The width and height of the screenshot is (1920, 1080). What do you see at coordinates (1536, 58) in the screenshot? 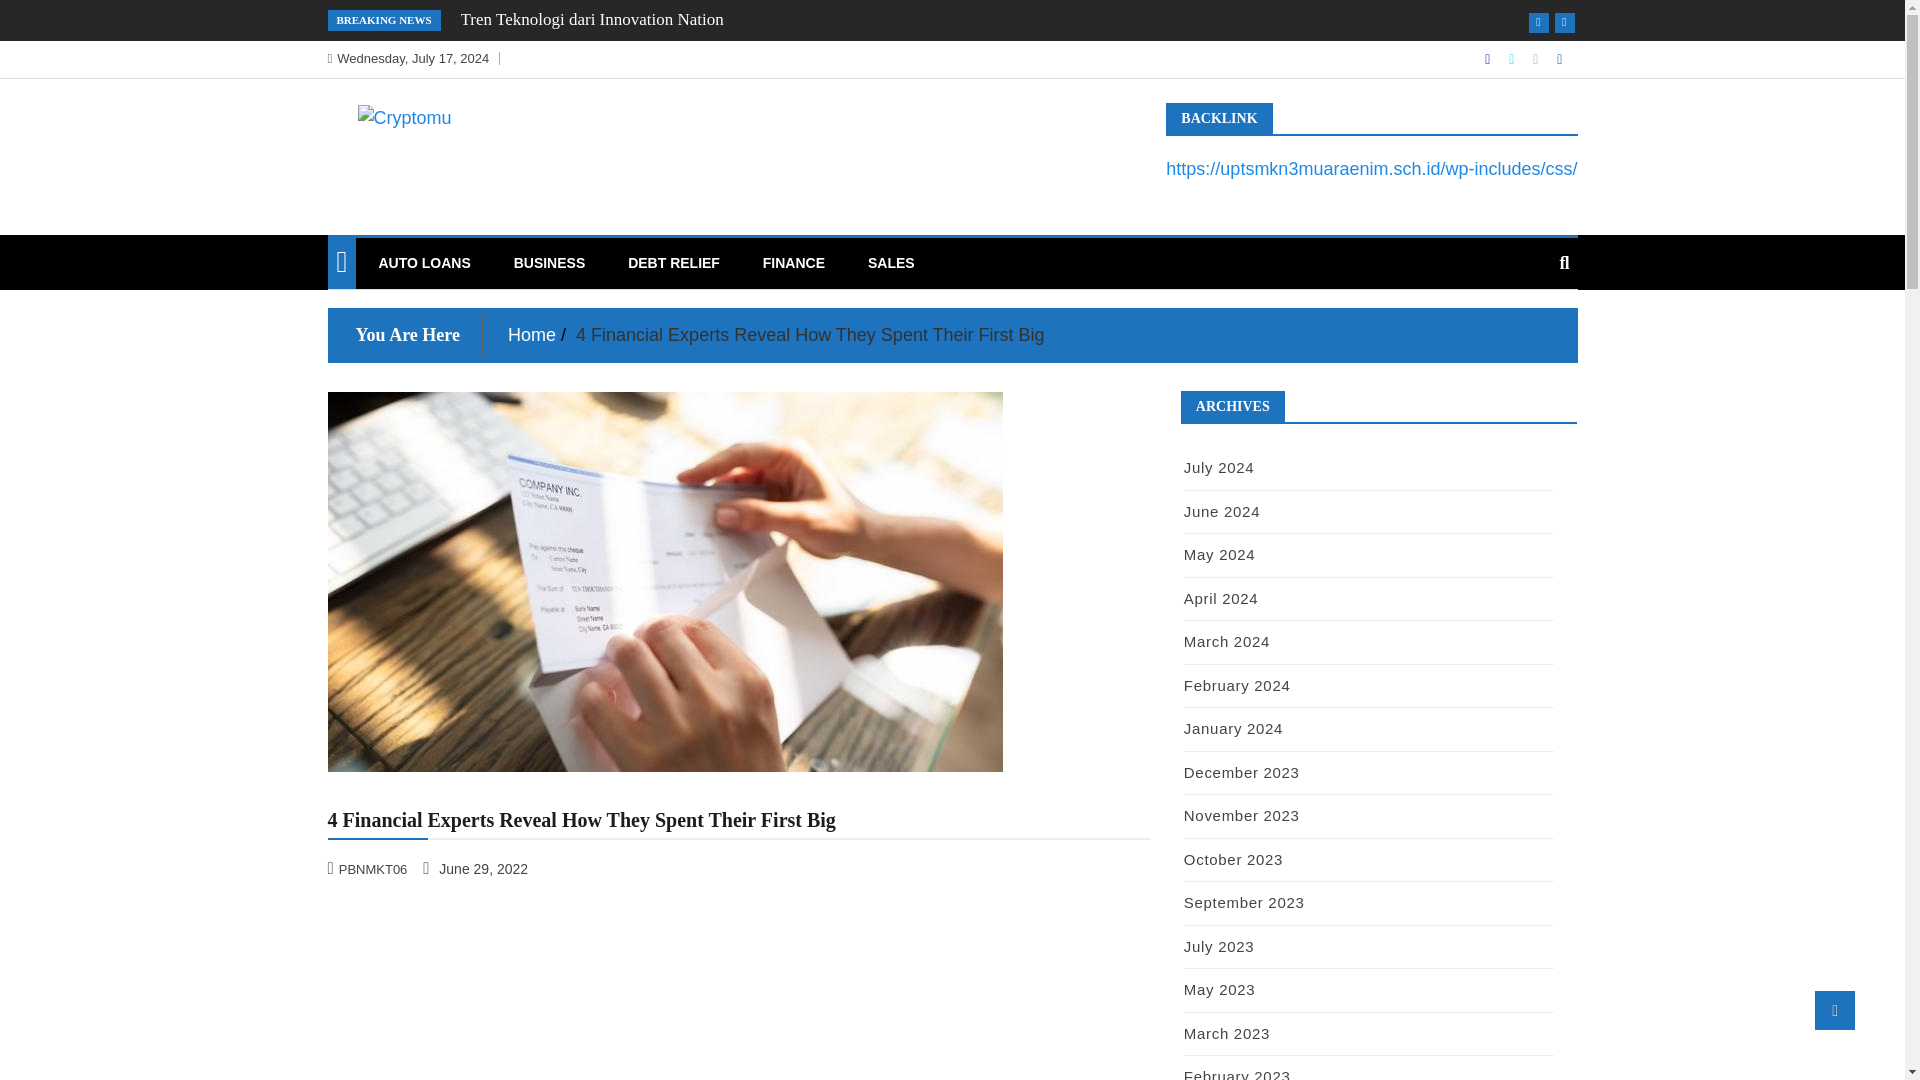
I see `Instagram` at bounding box center [1536, 58].